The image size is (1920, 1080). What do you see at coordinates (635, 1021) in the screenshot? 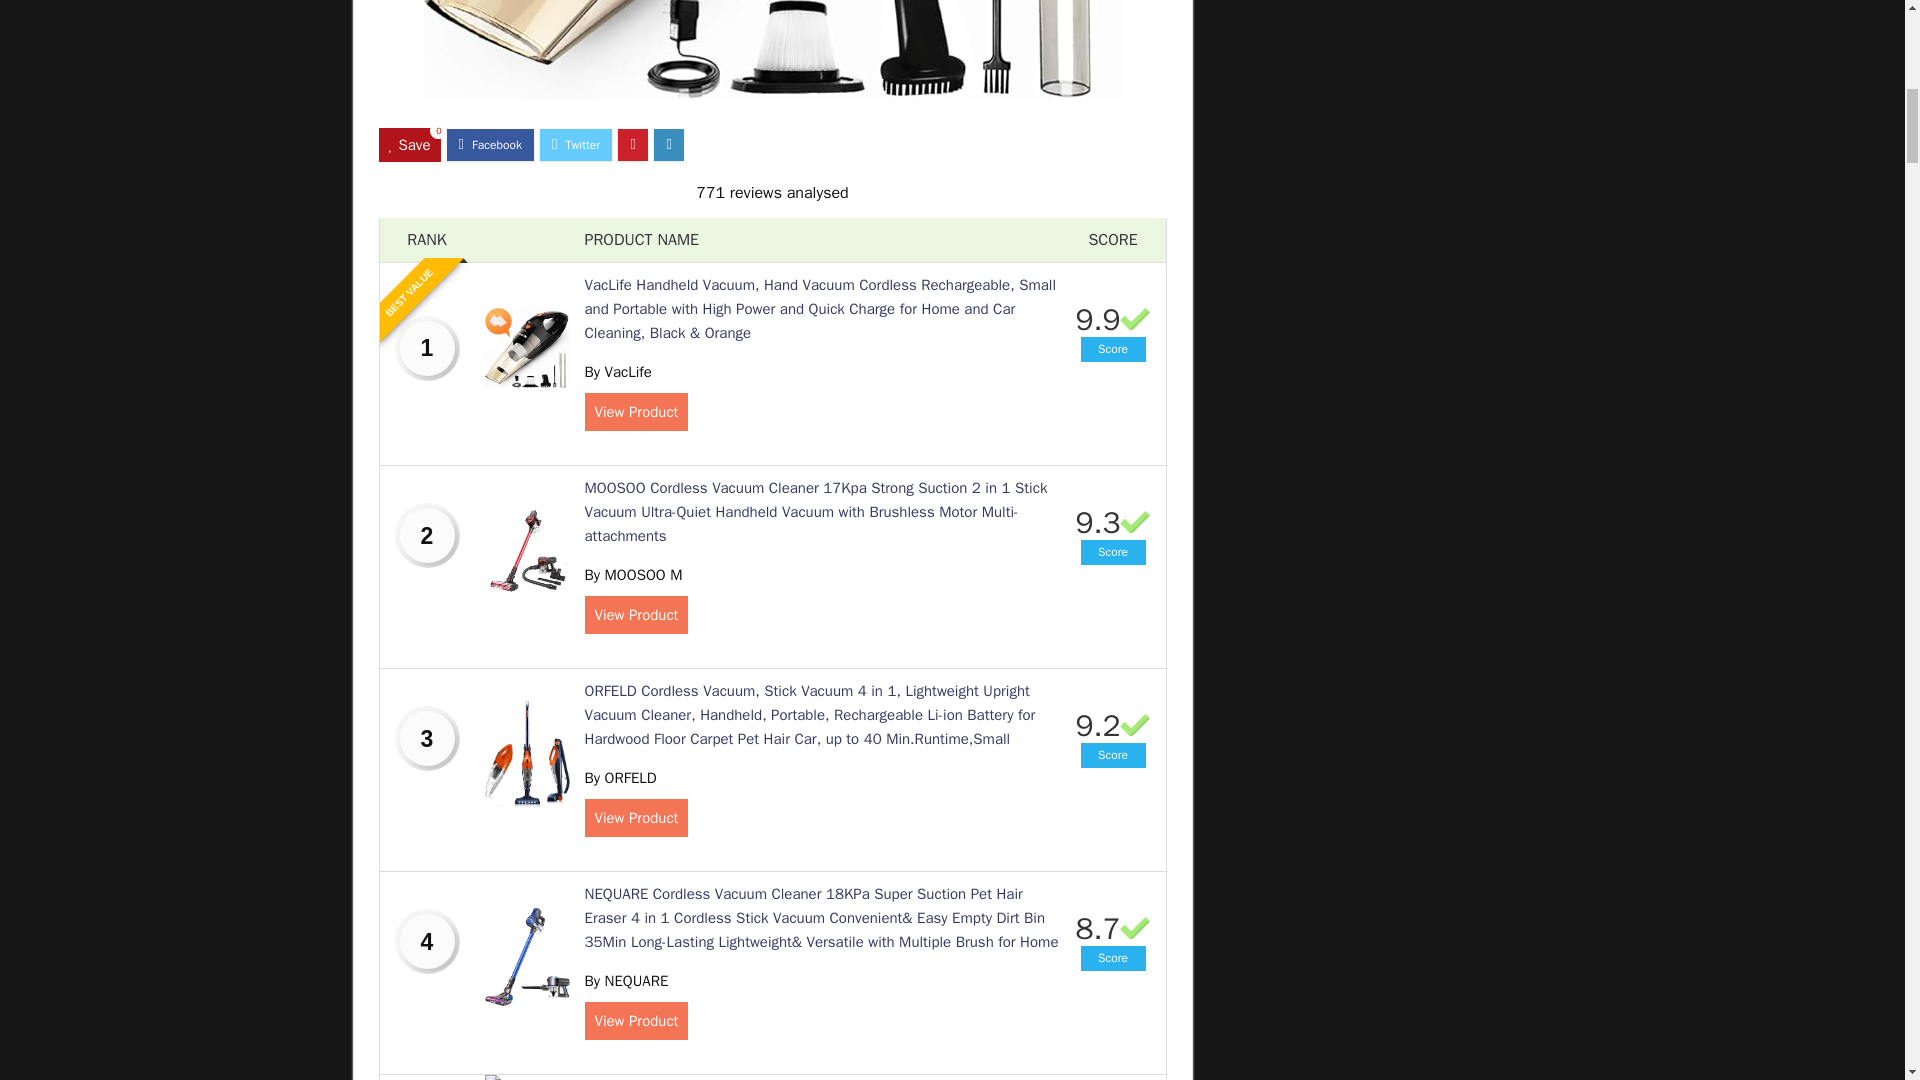
I see `View Product` at bounding box center [635, 1021].